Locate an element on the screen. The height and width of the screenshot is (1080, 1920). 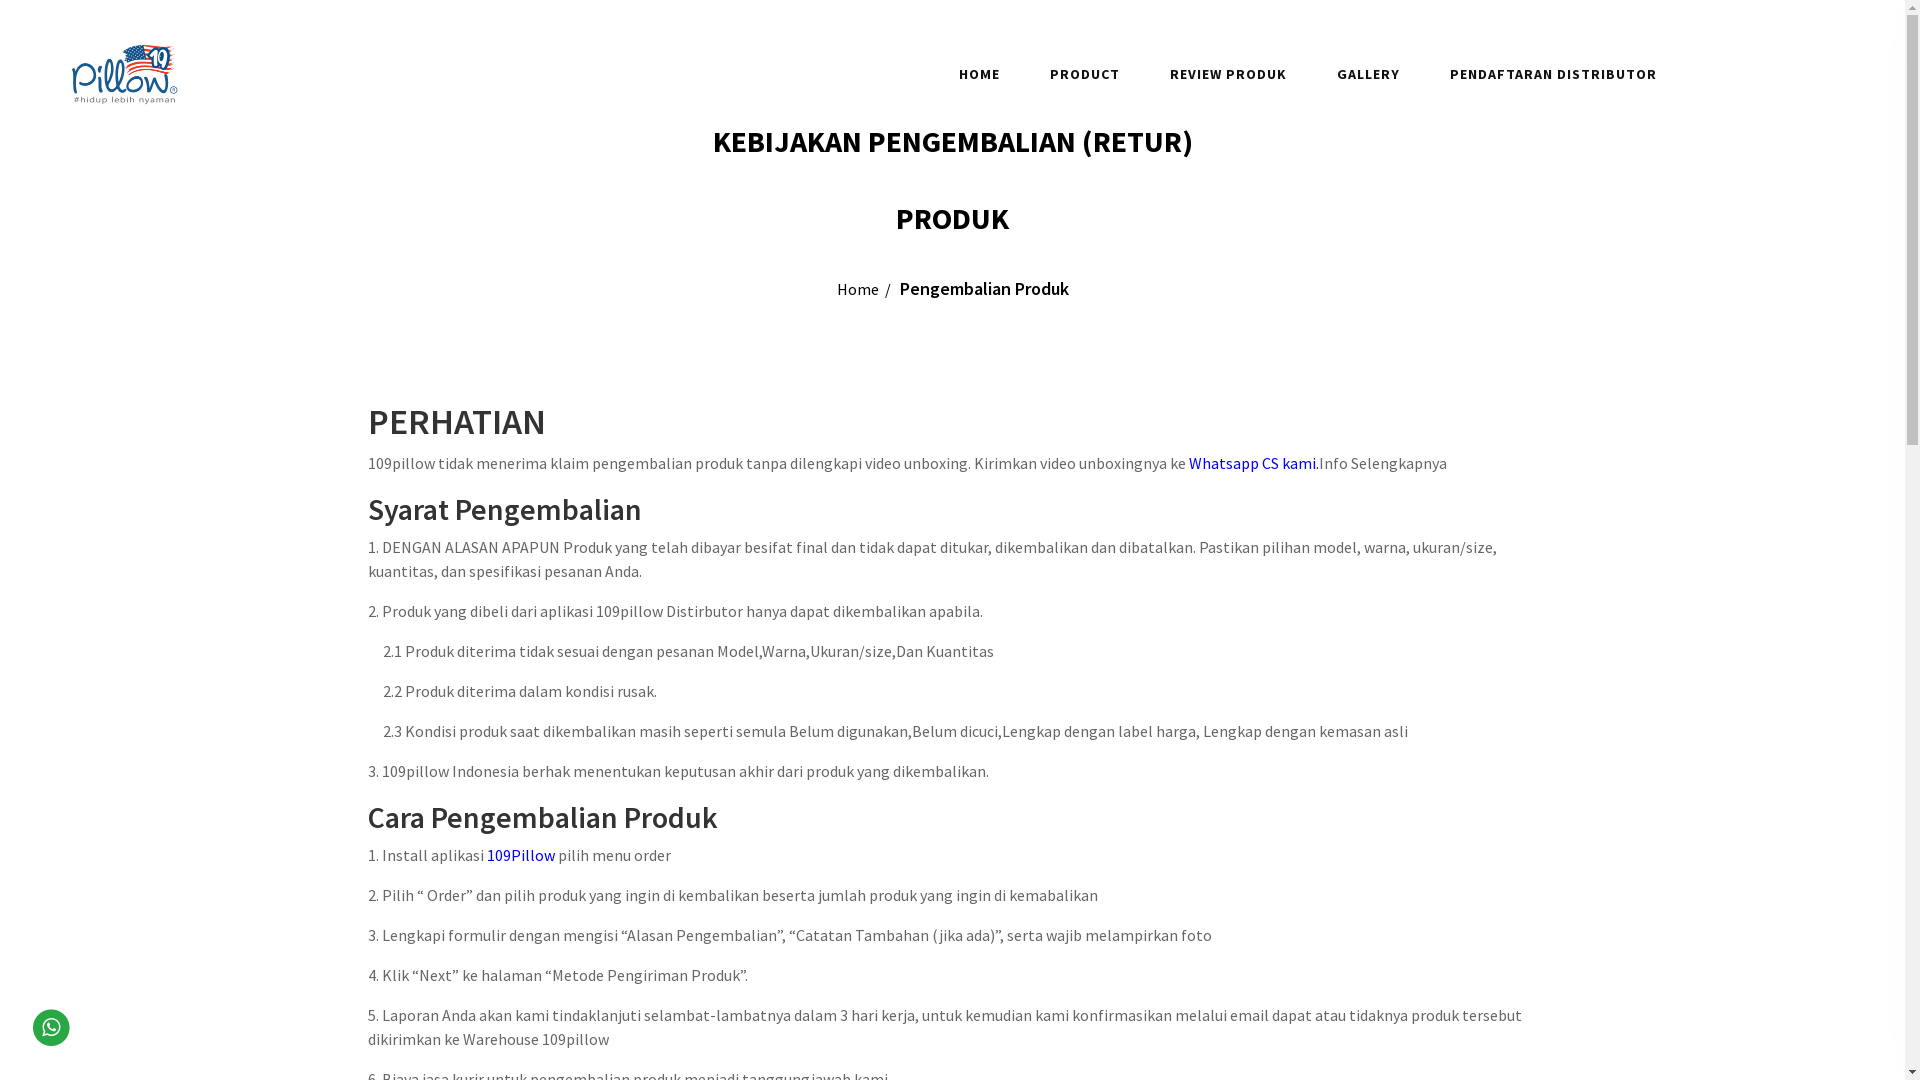
REVIEW PRODUK is located at coordinates (1228, 74).